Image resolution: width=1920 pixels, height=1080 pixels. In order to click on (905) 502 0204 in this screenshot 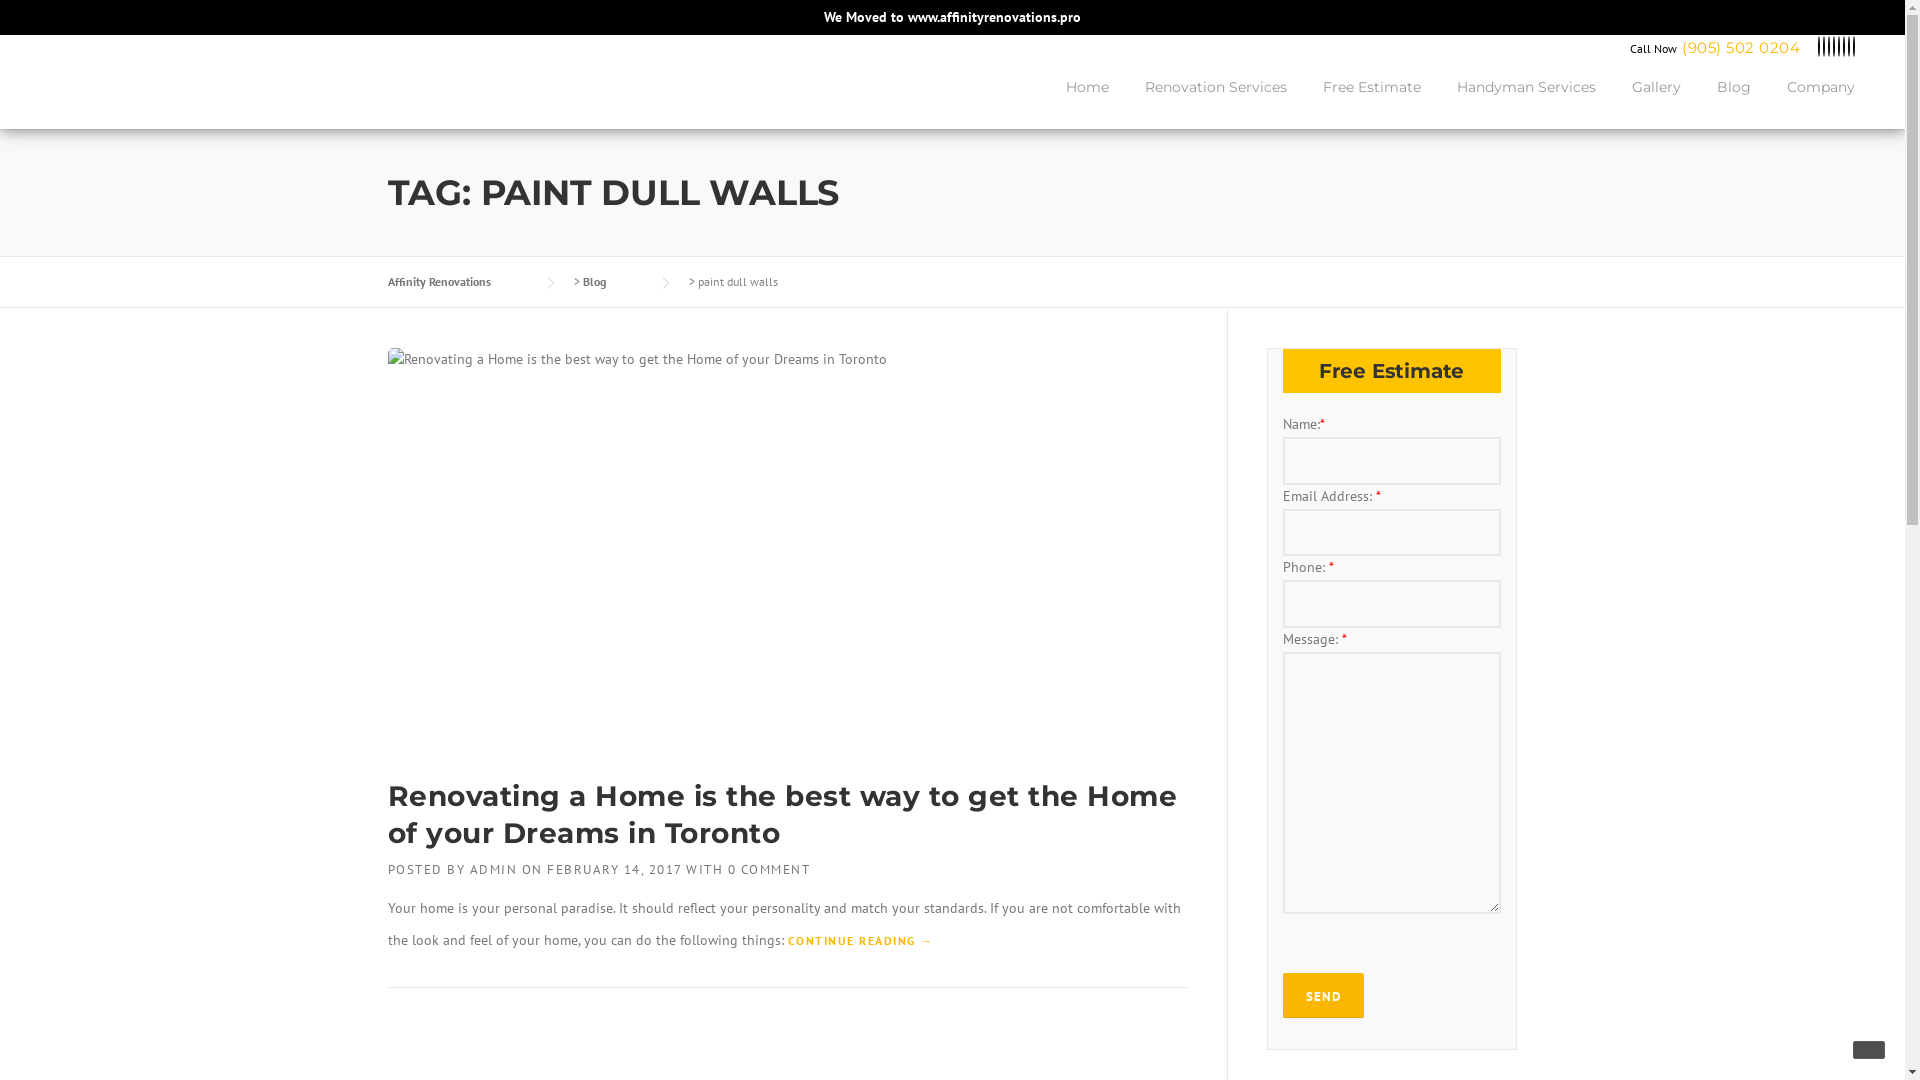, I will do `click(1741, 48)`.